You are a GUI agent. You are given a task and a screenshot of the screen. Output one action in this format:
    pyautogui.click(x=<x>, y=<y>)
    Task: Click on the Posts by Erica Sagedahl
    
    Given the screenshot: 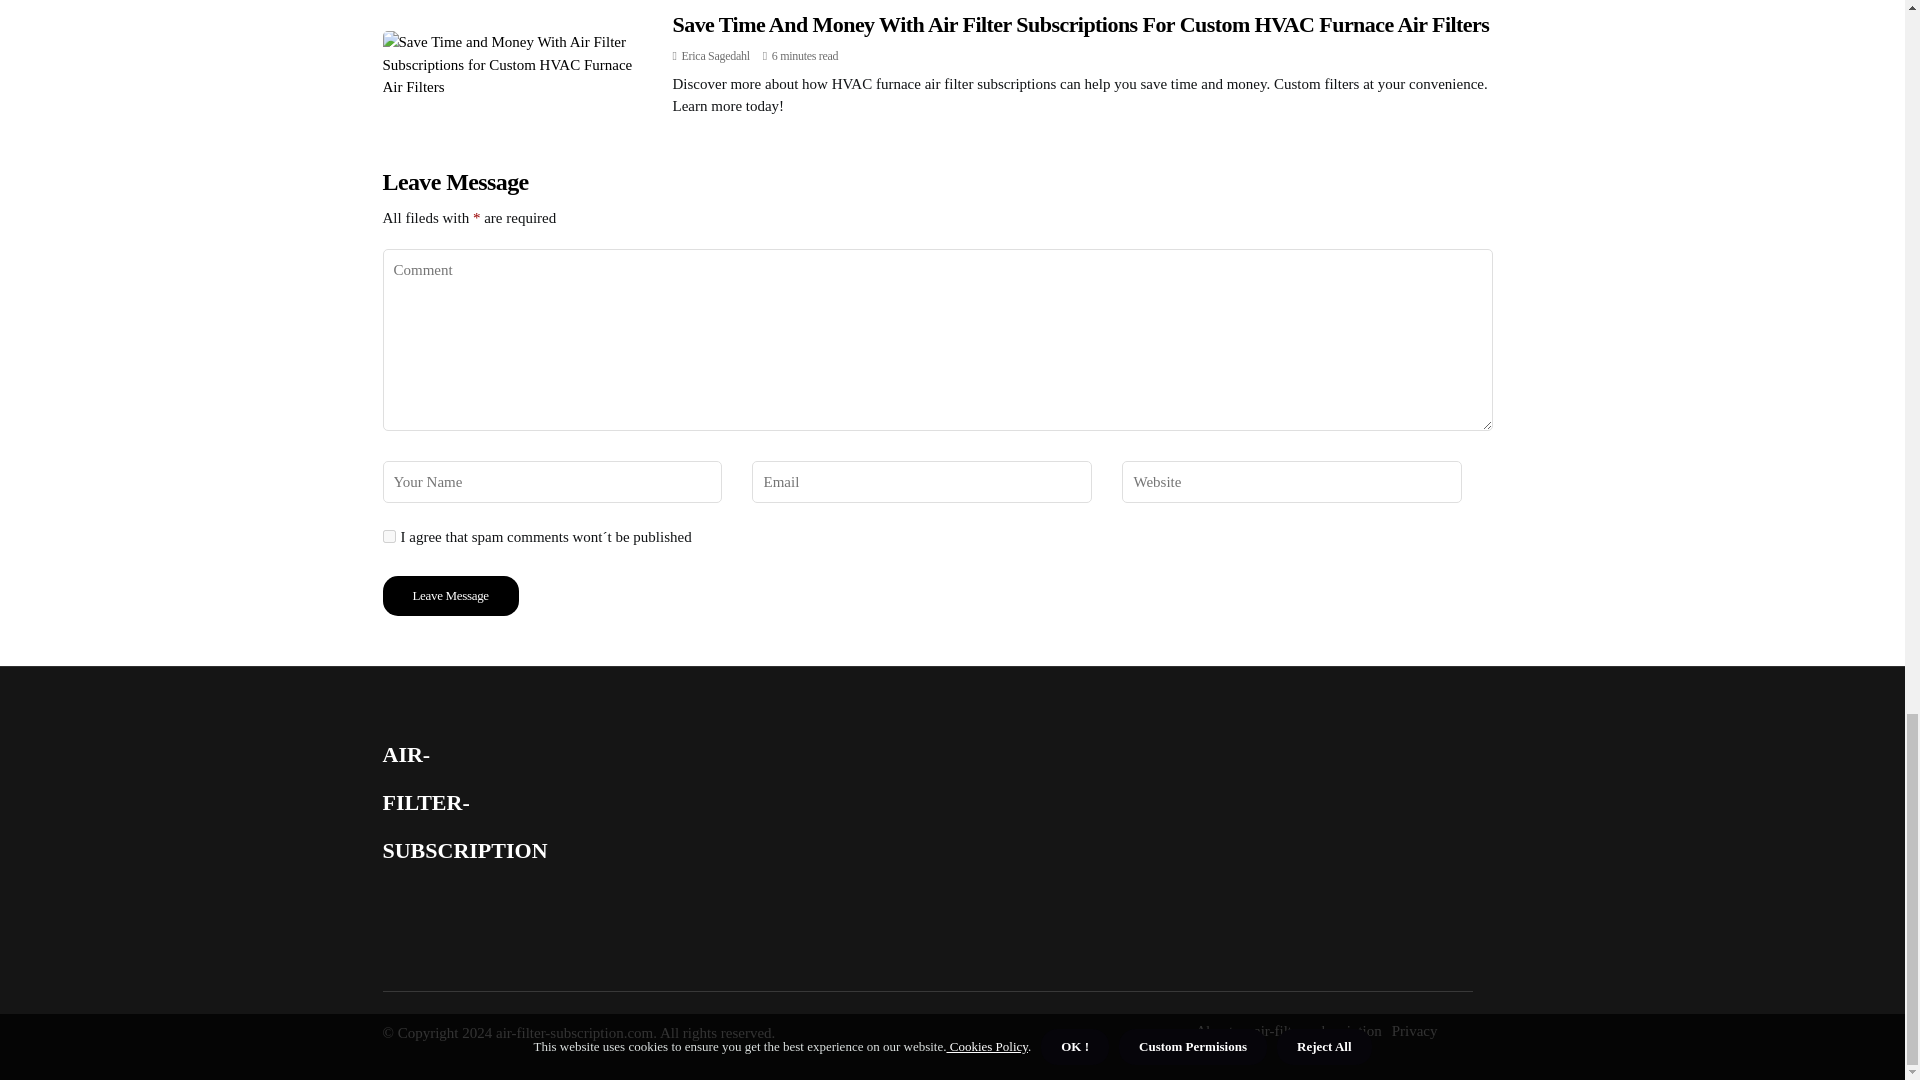 What is the action you would take?
    pyautogui.click(x=716, y=55)
    